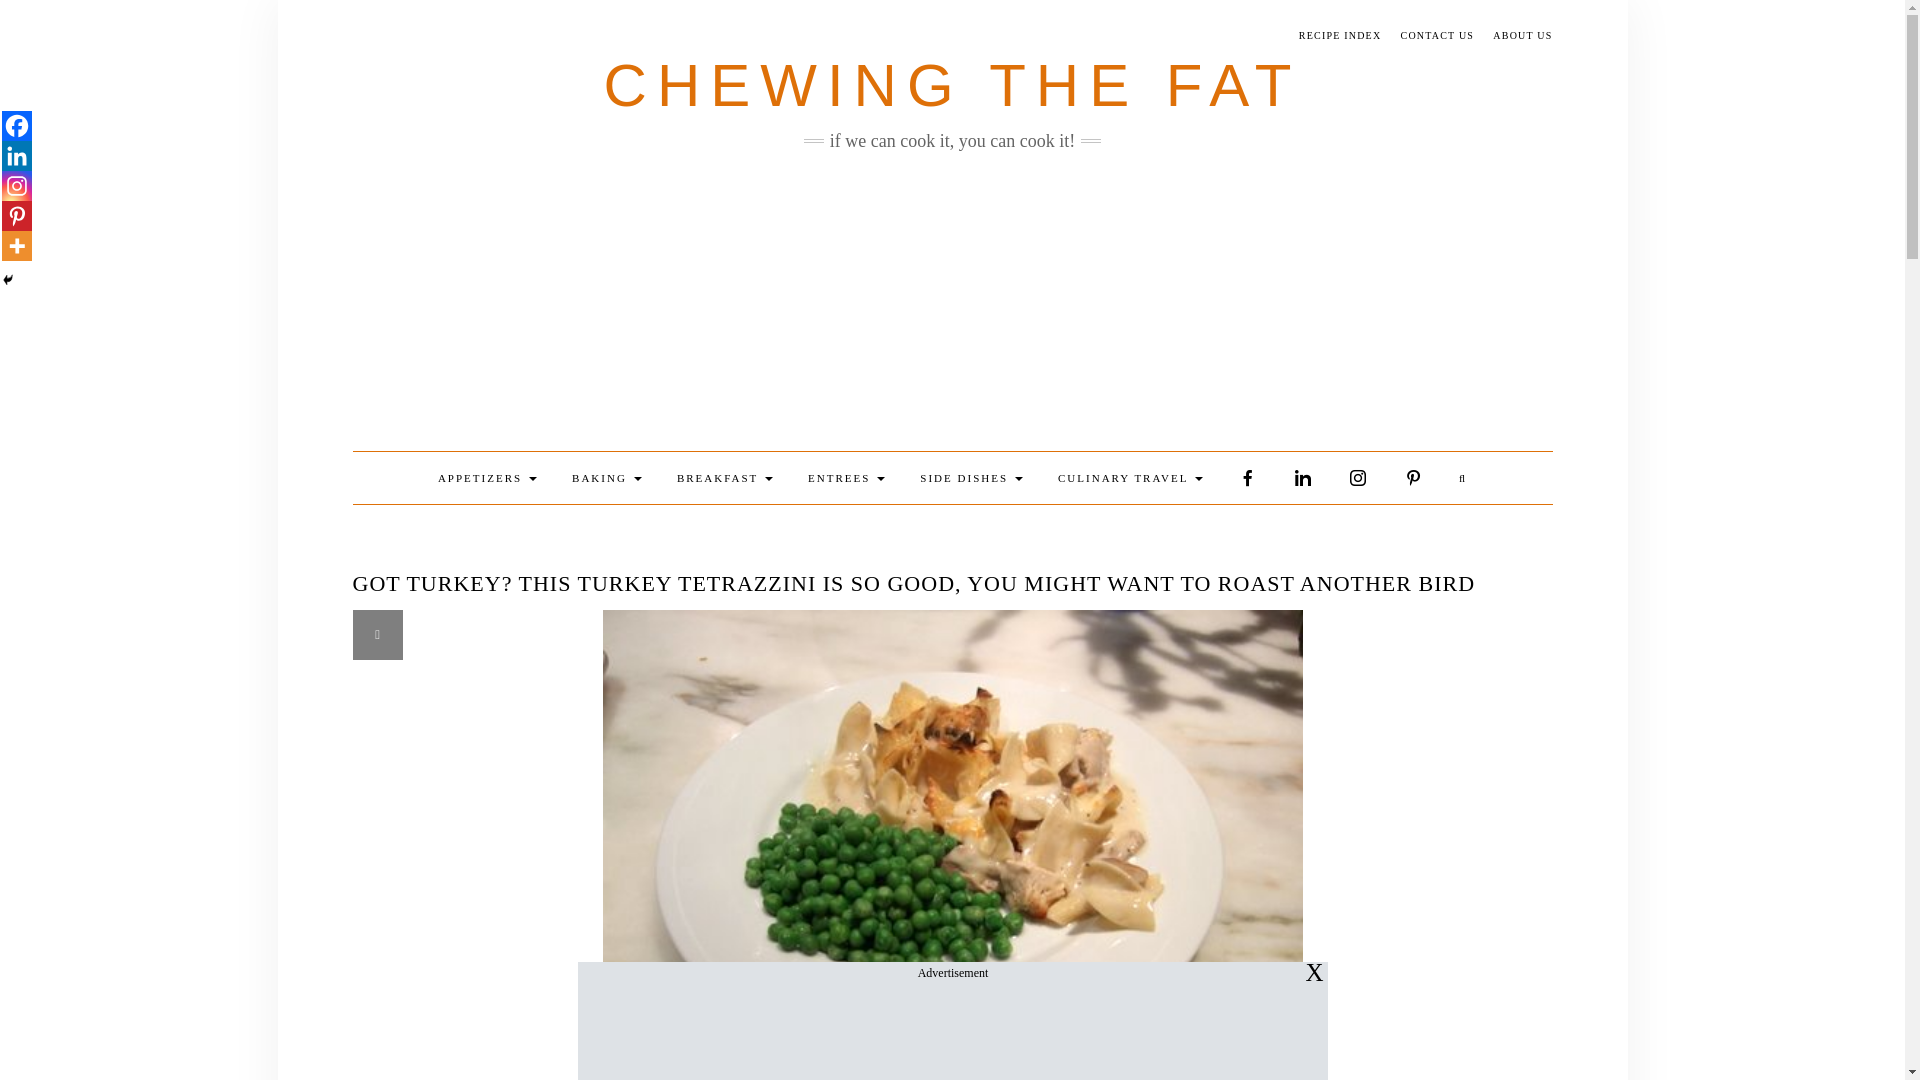 This screenshot has width=1920, height=1080. What do you see at coordinates (16, 216) in the screenshot?
I see `Pinterest` at bounding box center [16, 216].